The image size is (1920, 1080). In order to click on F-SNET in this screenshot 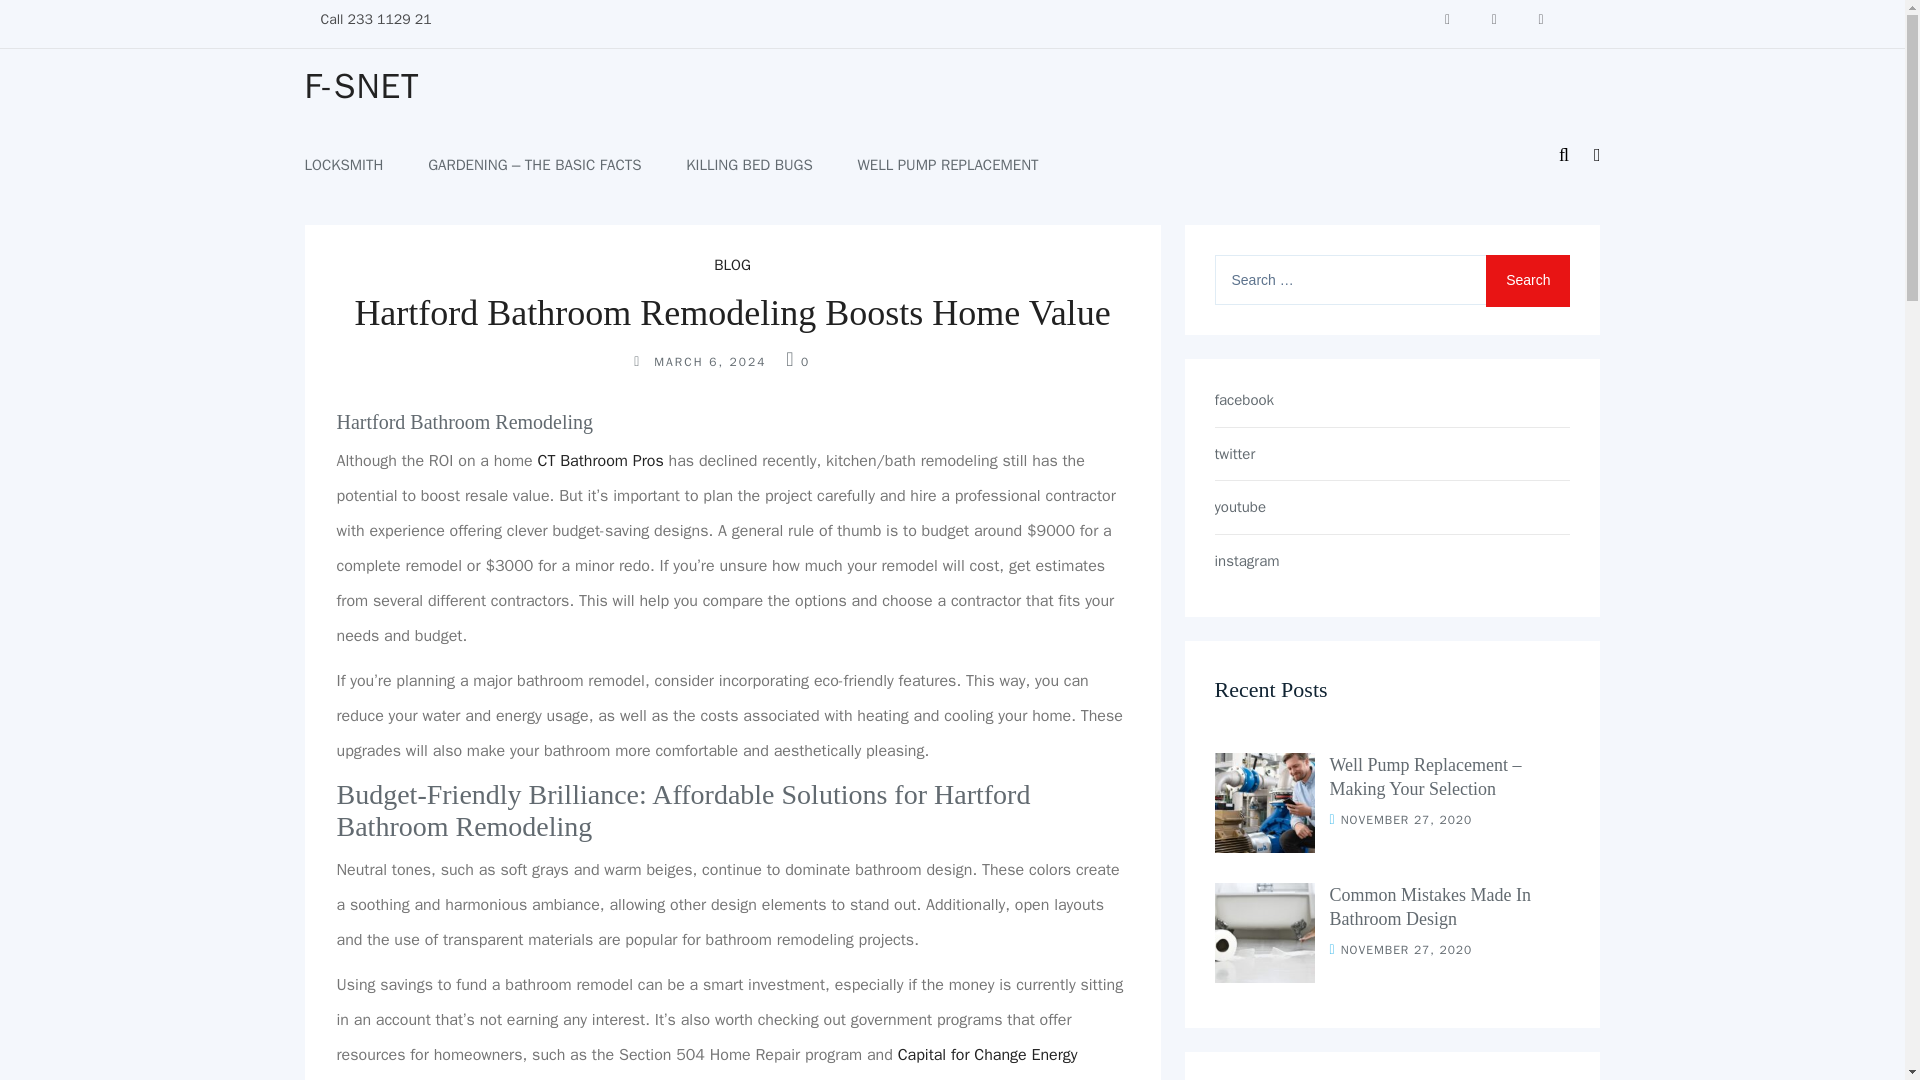, I will do `click(360, 86)`.